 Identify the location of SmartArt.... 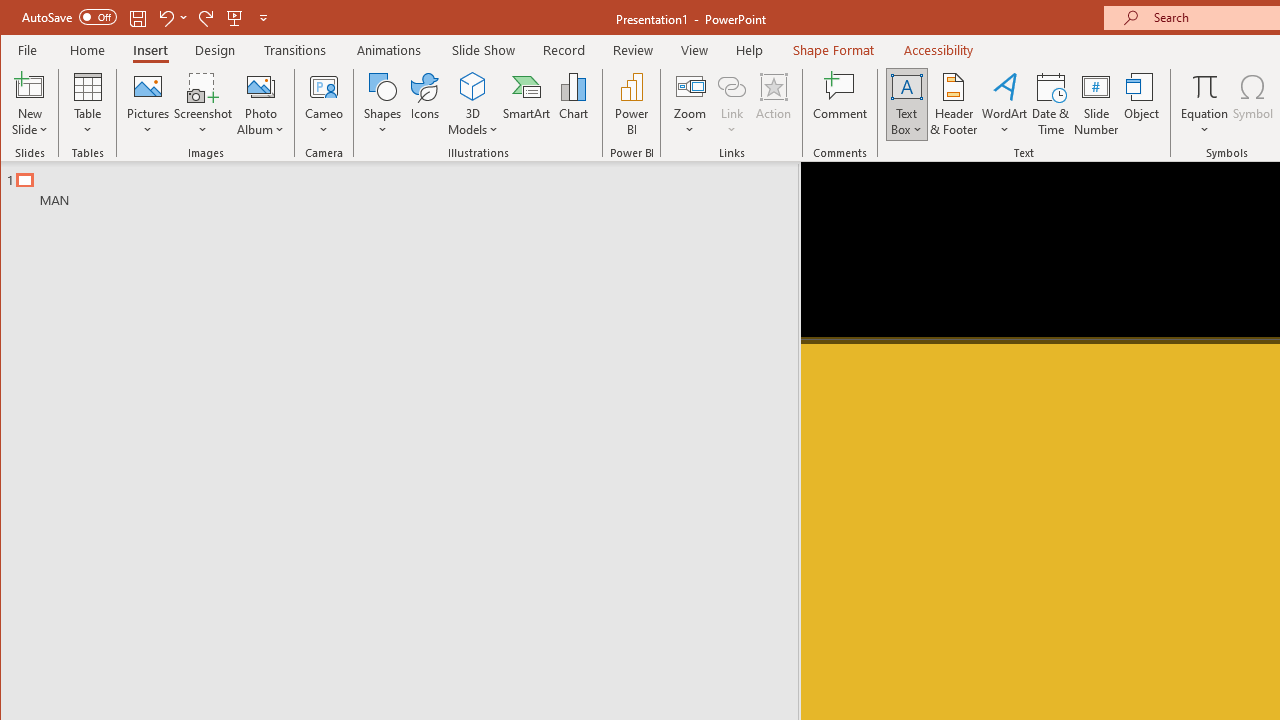
(526, 104).